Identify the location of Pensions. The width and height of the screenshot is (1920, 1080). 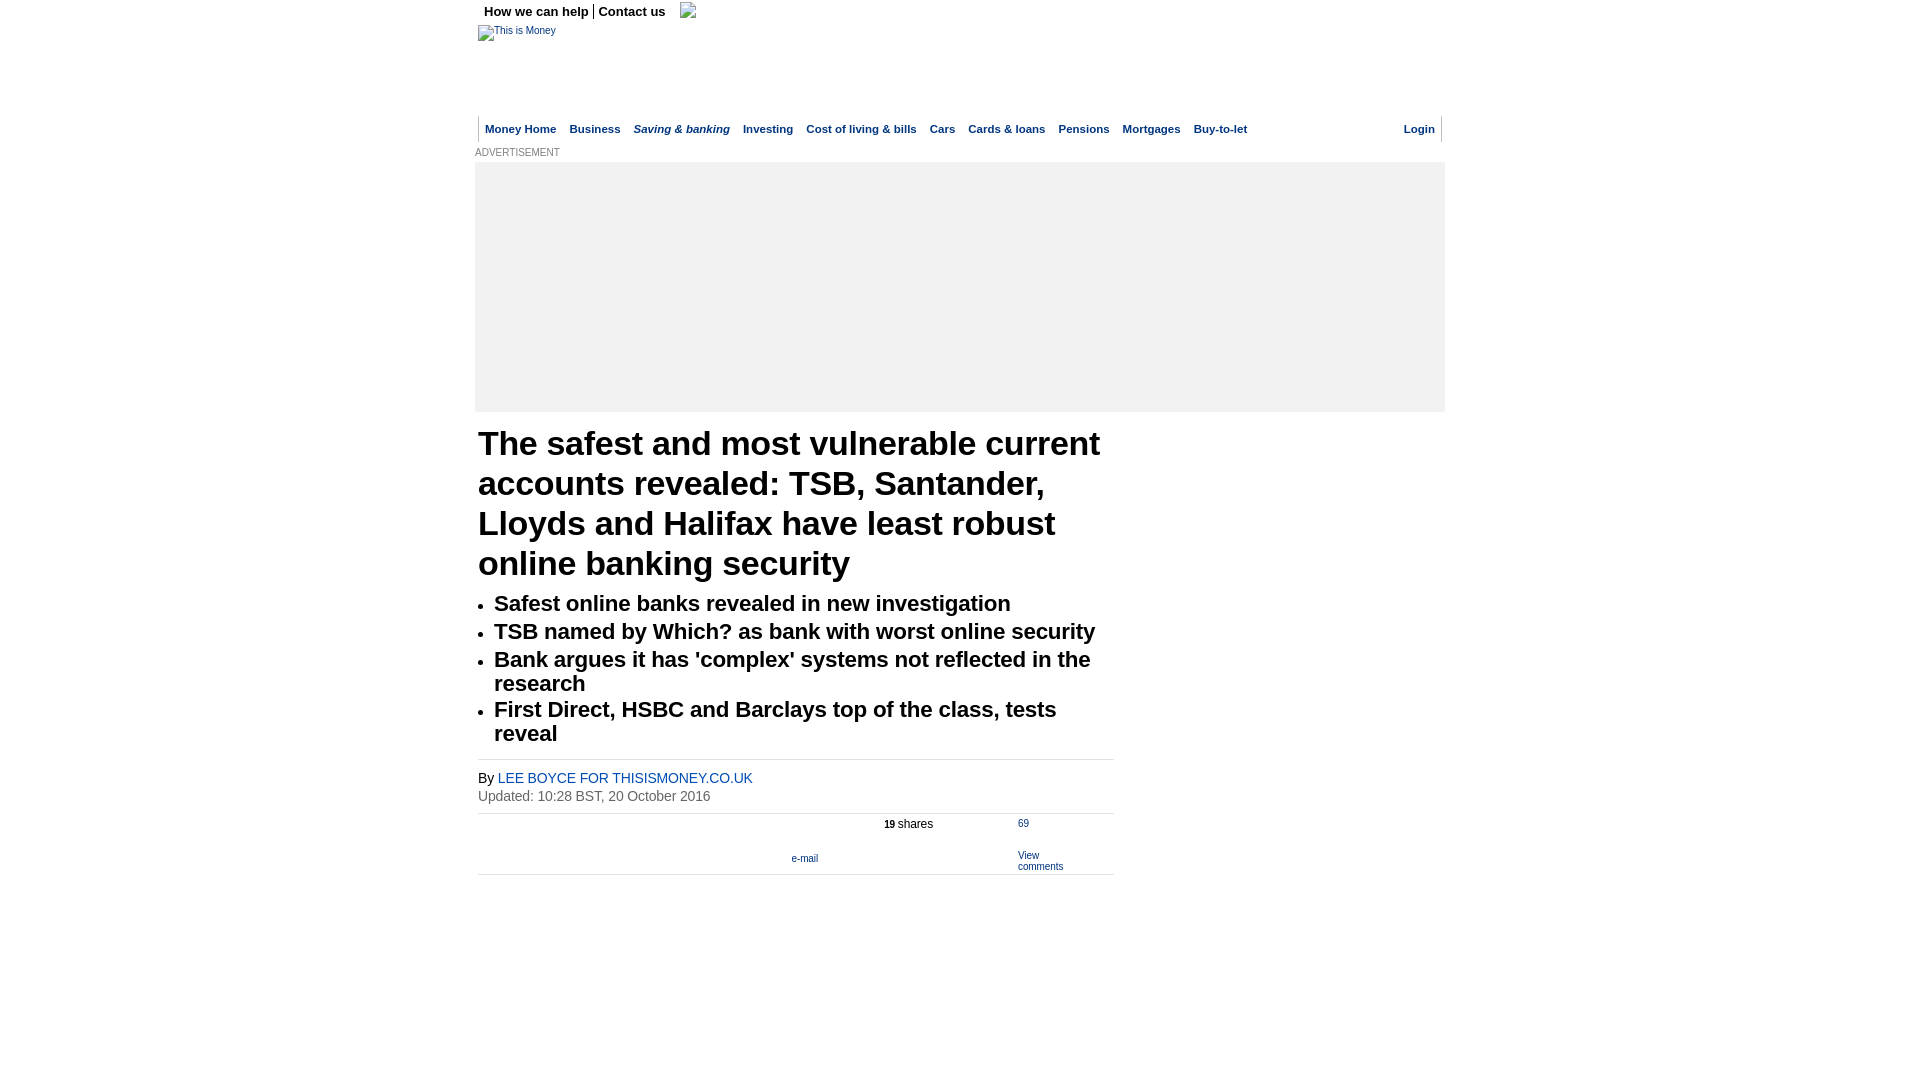
(1084, 129).